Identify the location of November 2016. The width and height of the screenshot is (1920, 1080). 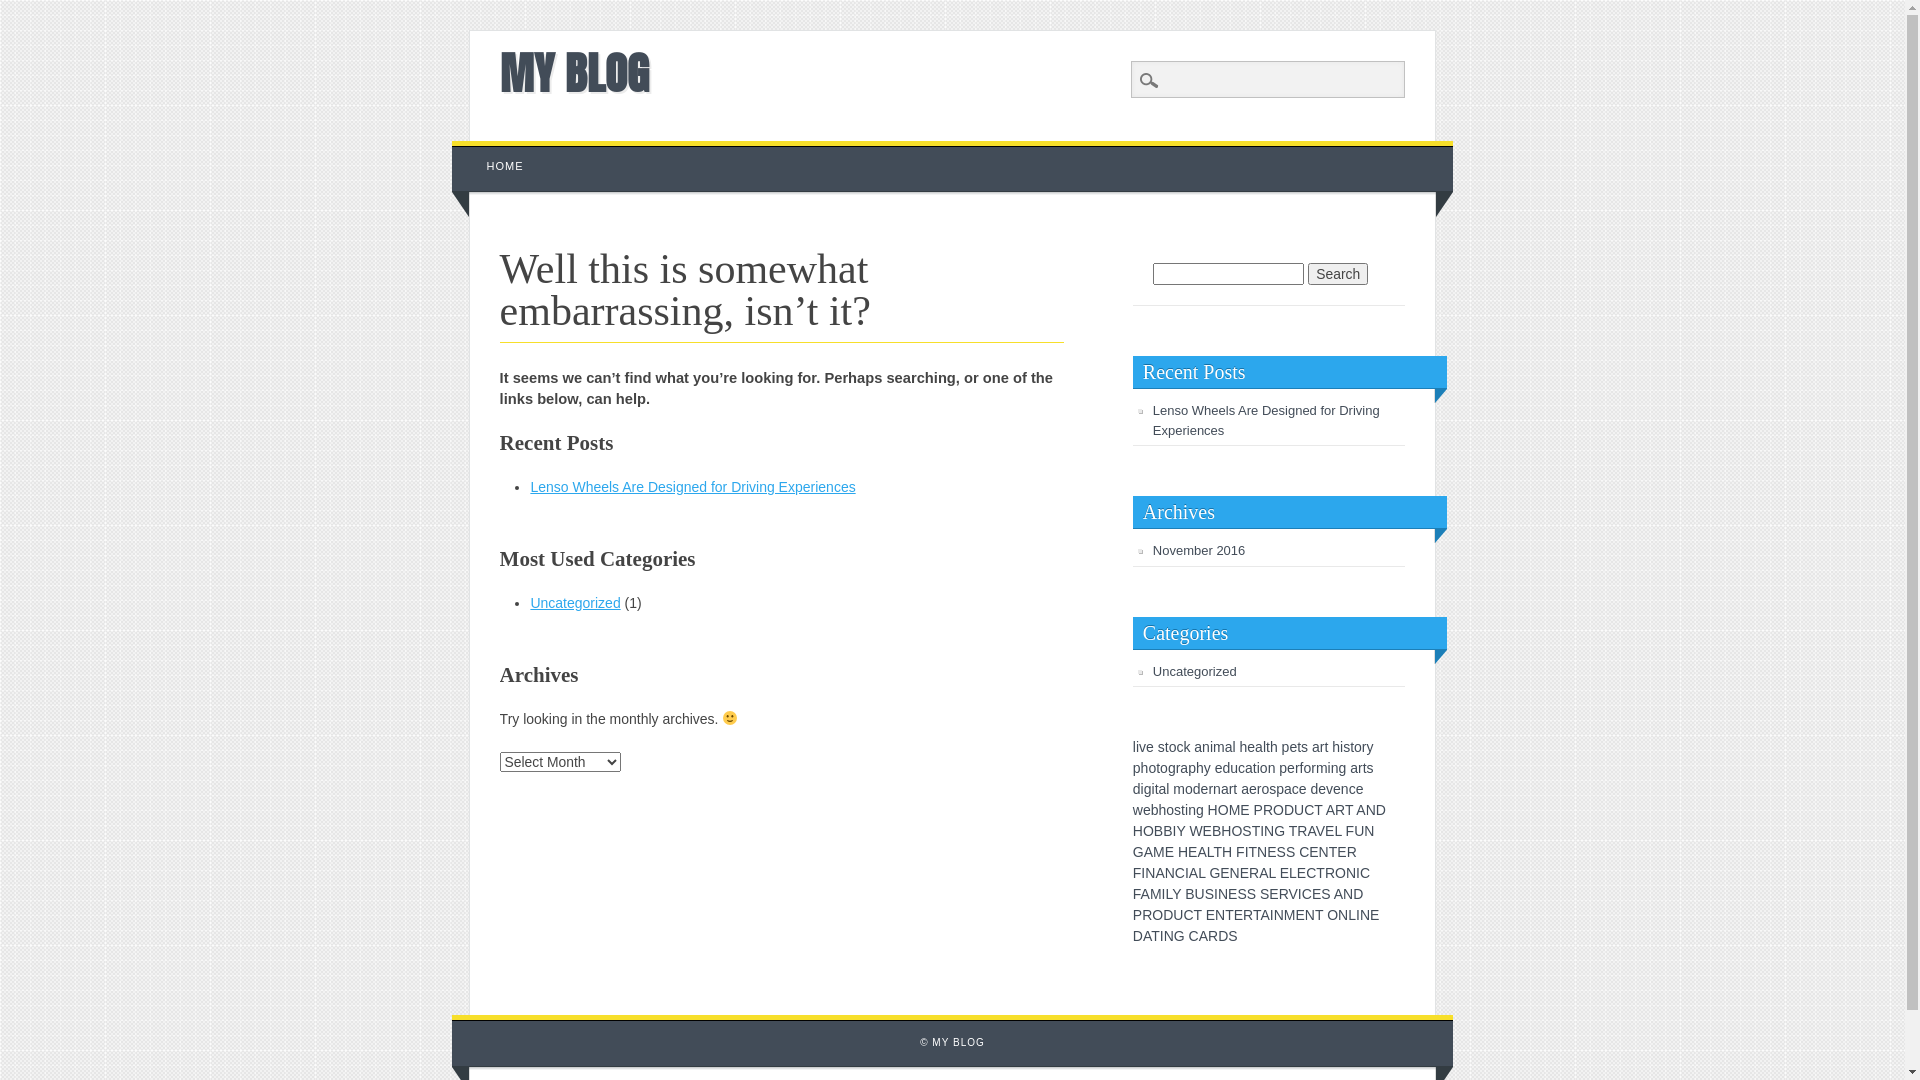
(1200, 550).